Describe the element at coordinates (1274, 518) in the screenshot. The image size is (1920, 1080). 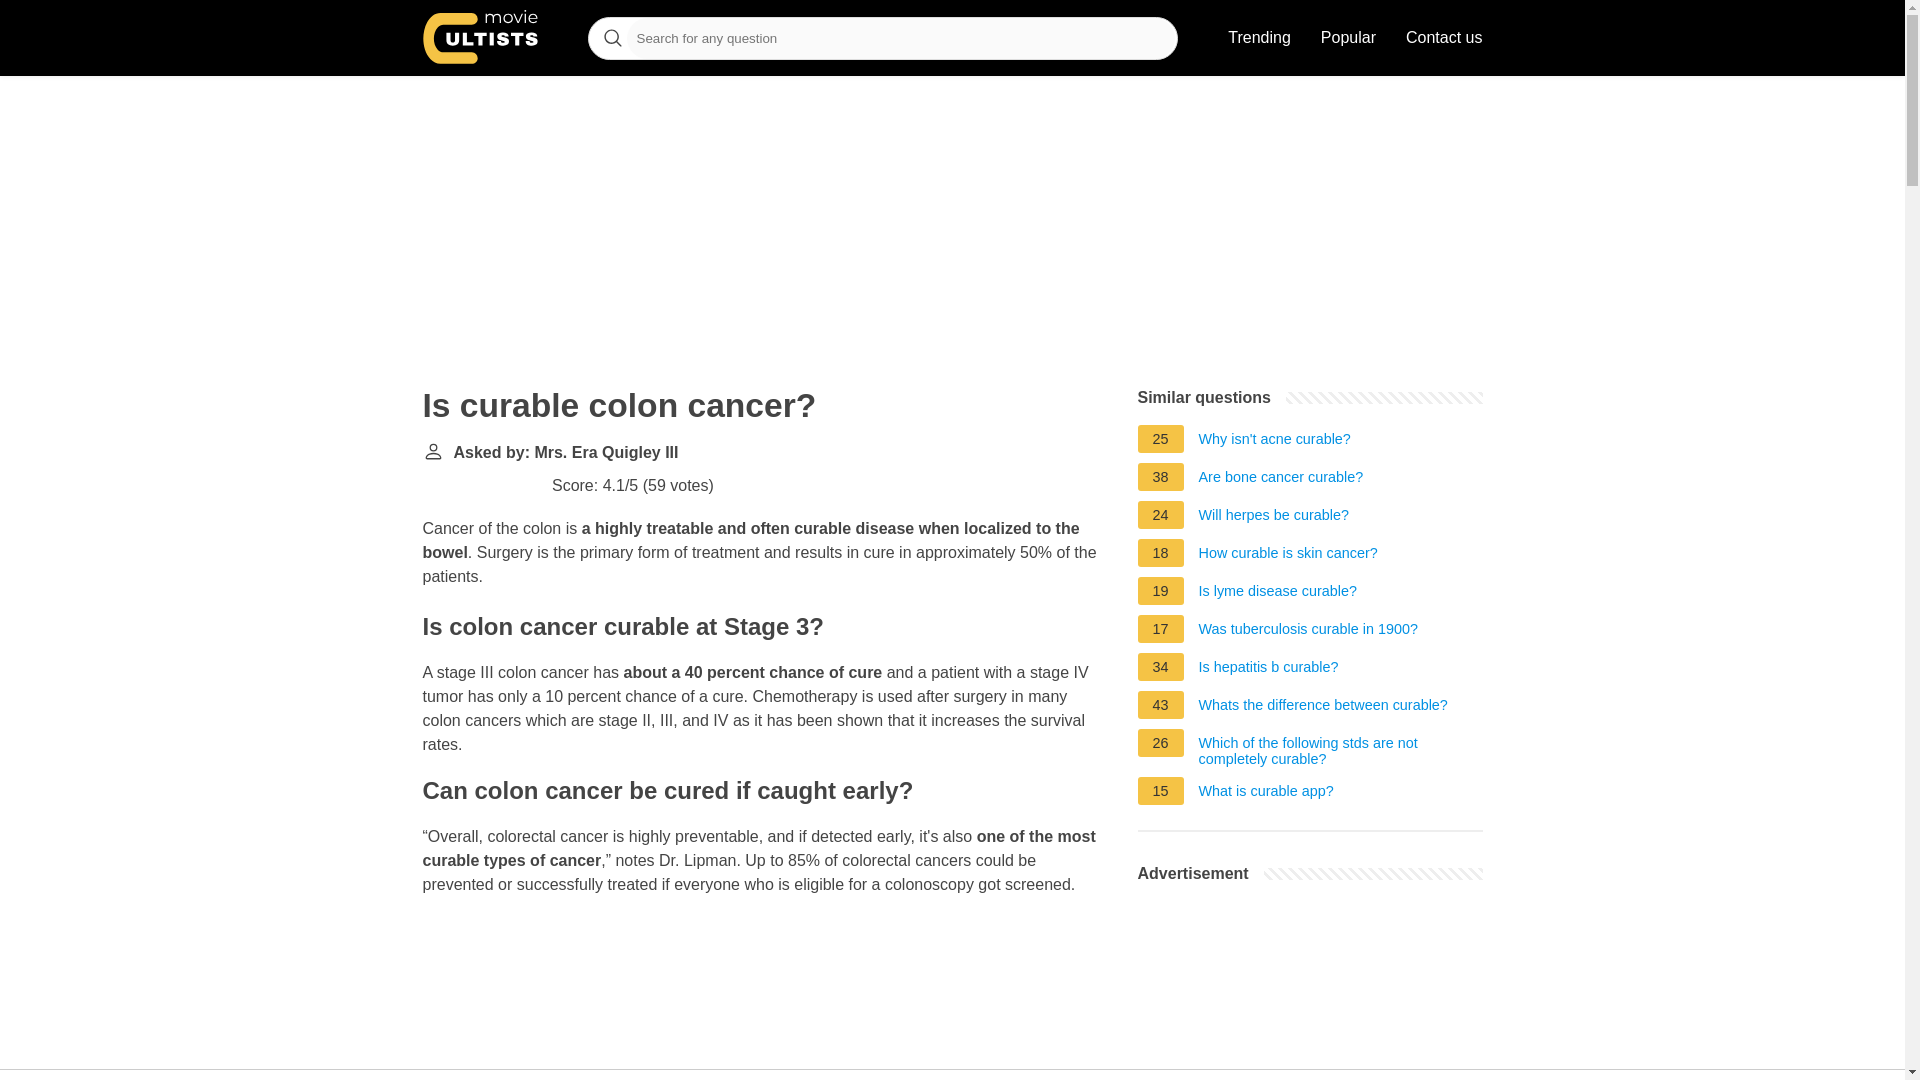
I see `Will herpes be curable?` at that location.